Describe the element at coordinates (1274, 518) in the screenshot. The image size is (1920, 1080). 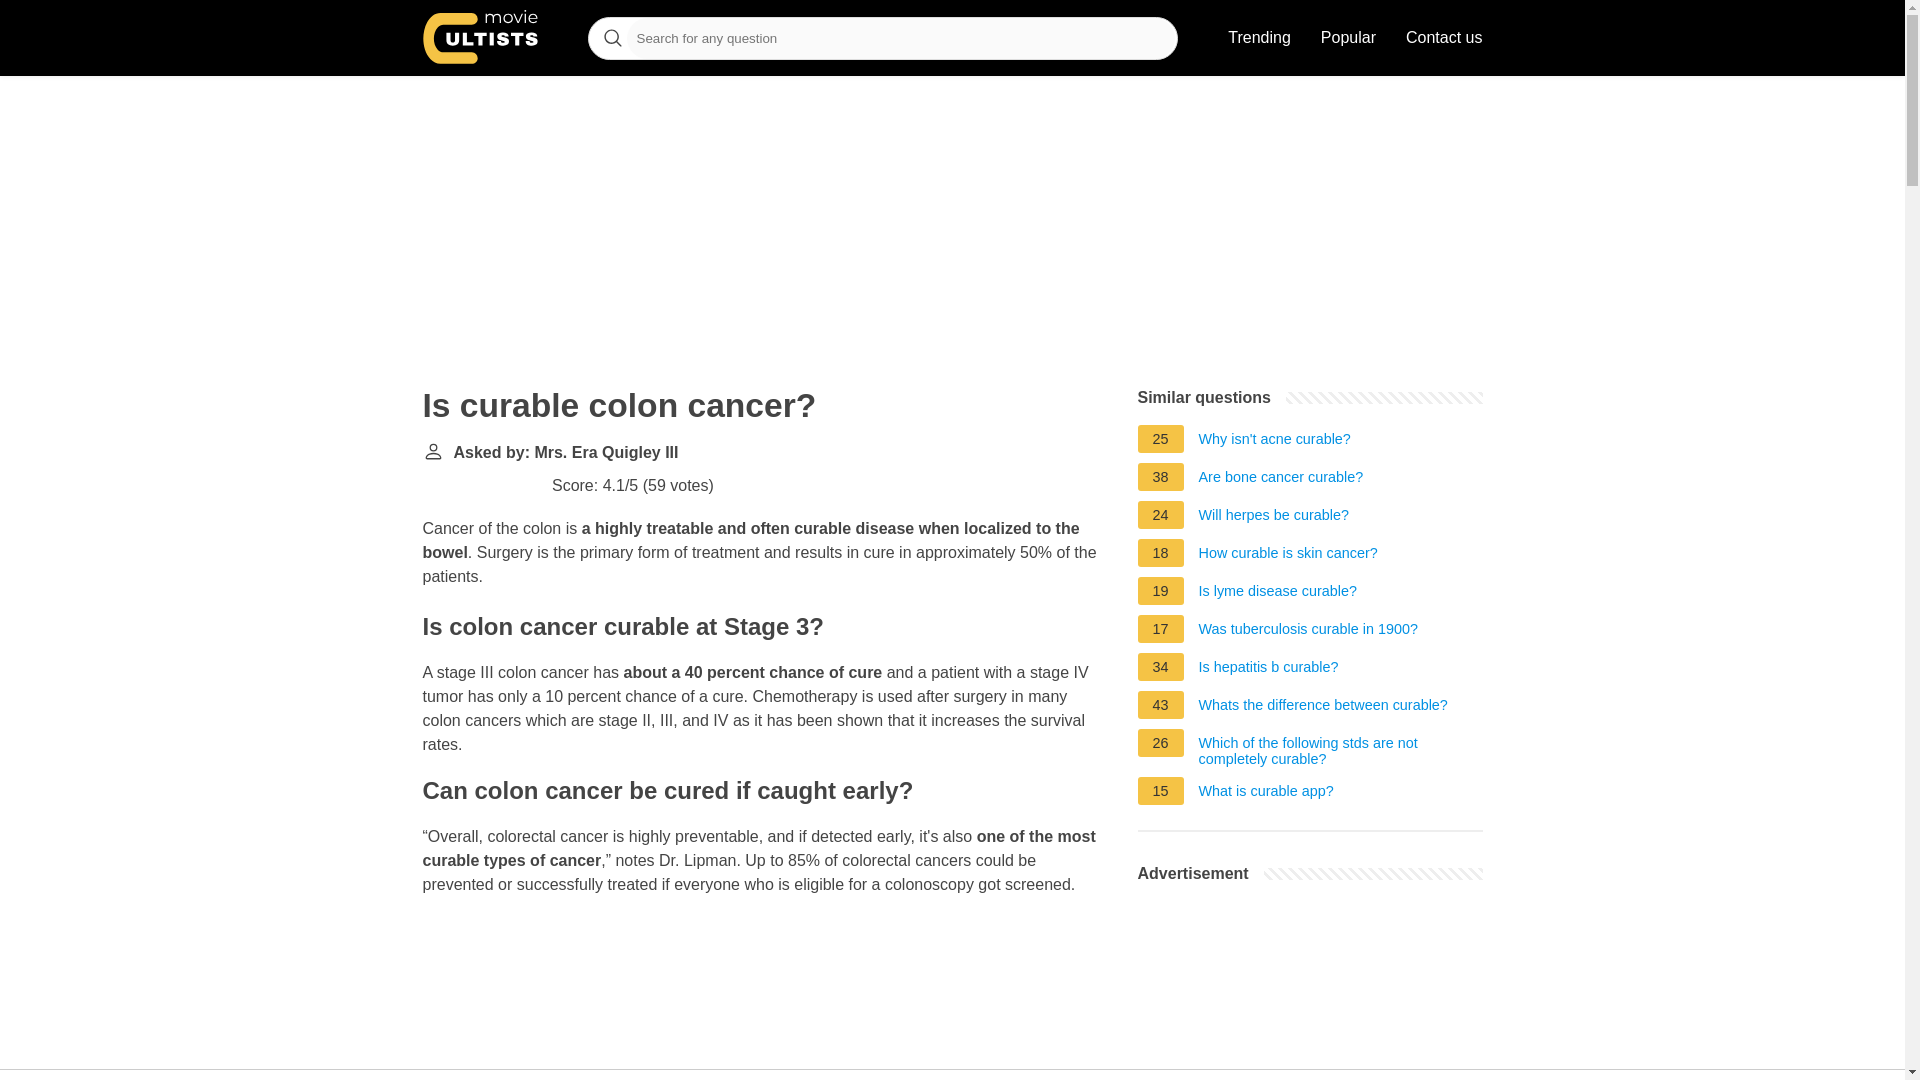
I see `Will herpes be curable?` at that location.